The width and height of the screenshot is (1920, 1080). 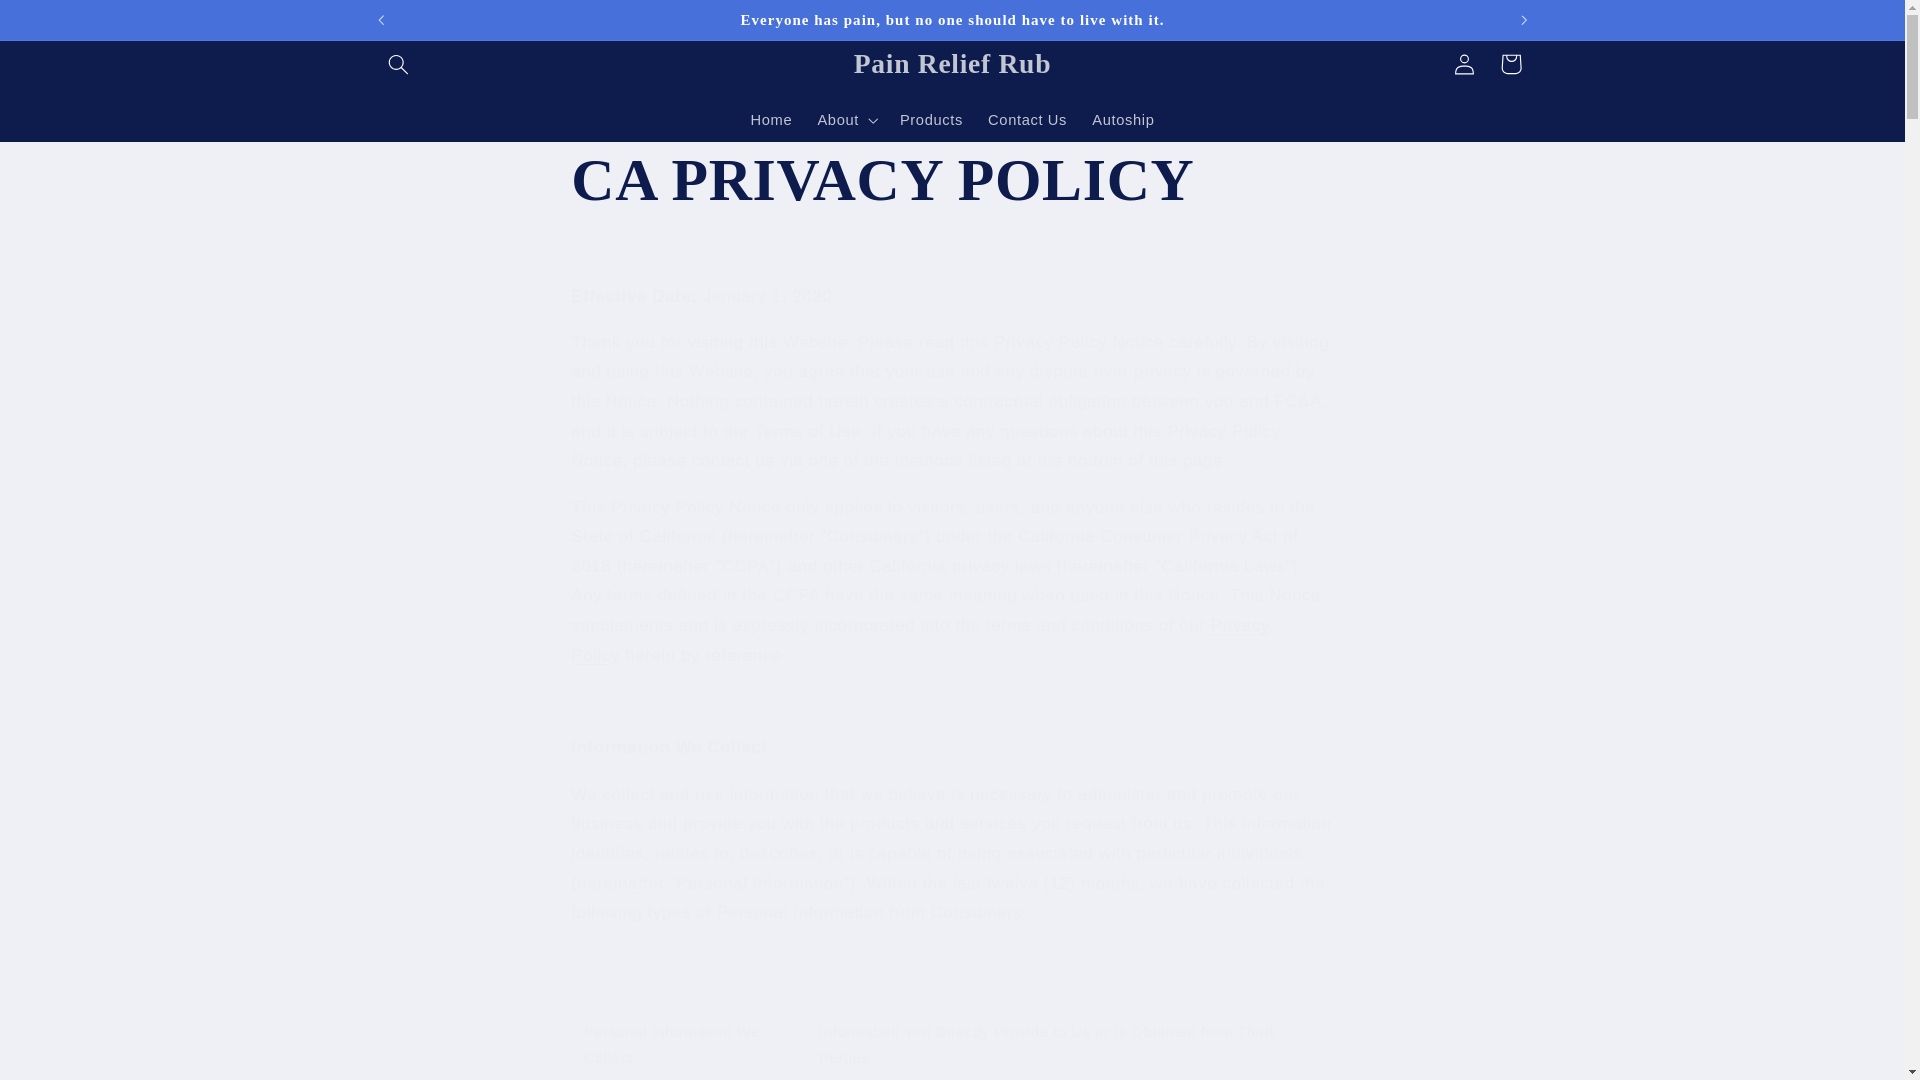 What do you see at coordinates (770, 120) in the screenshot?
I see `Home` at bounding box center [770, 120].